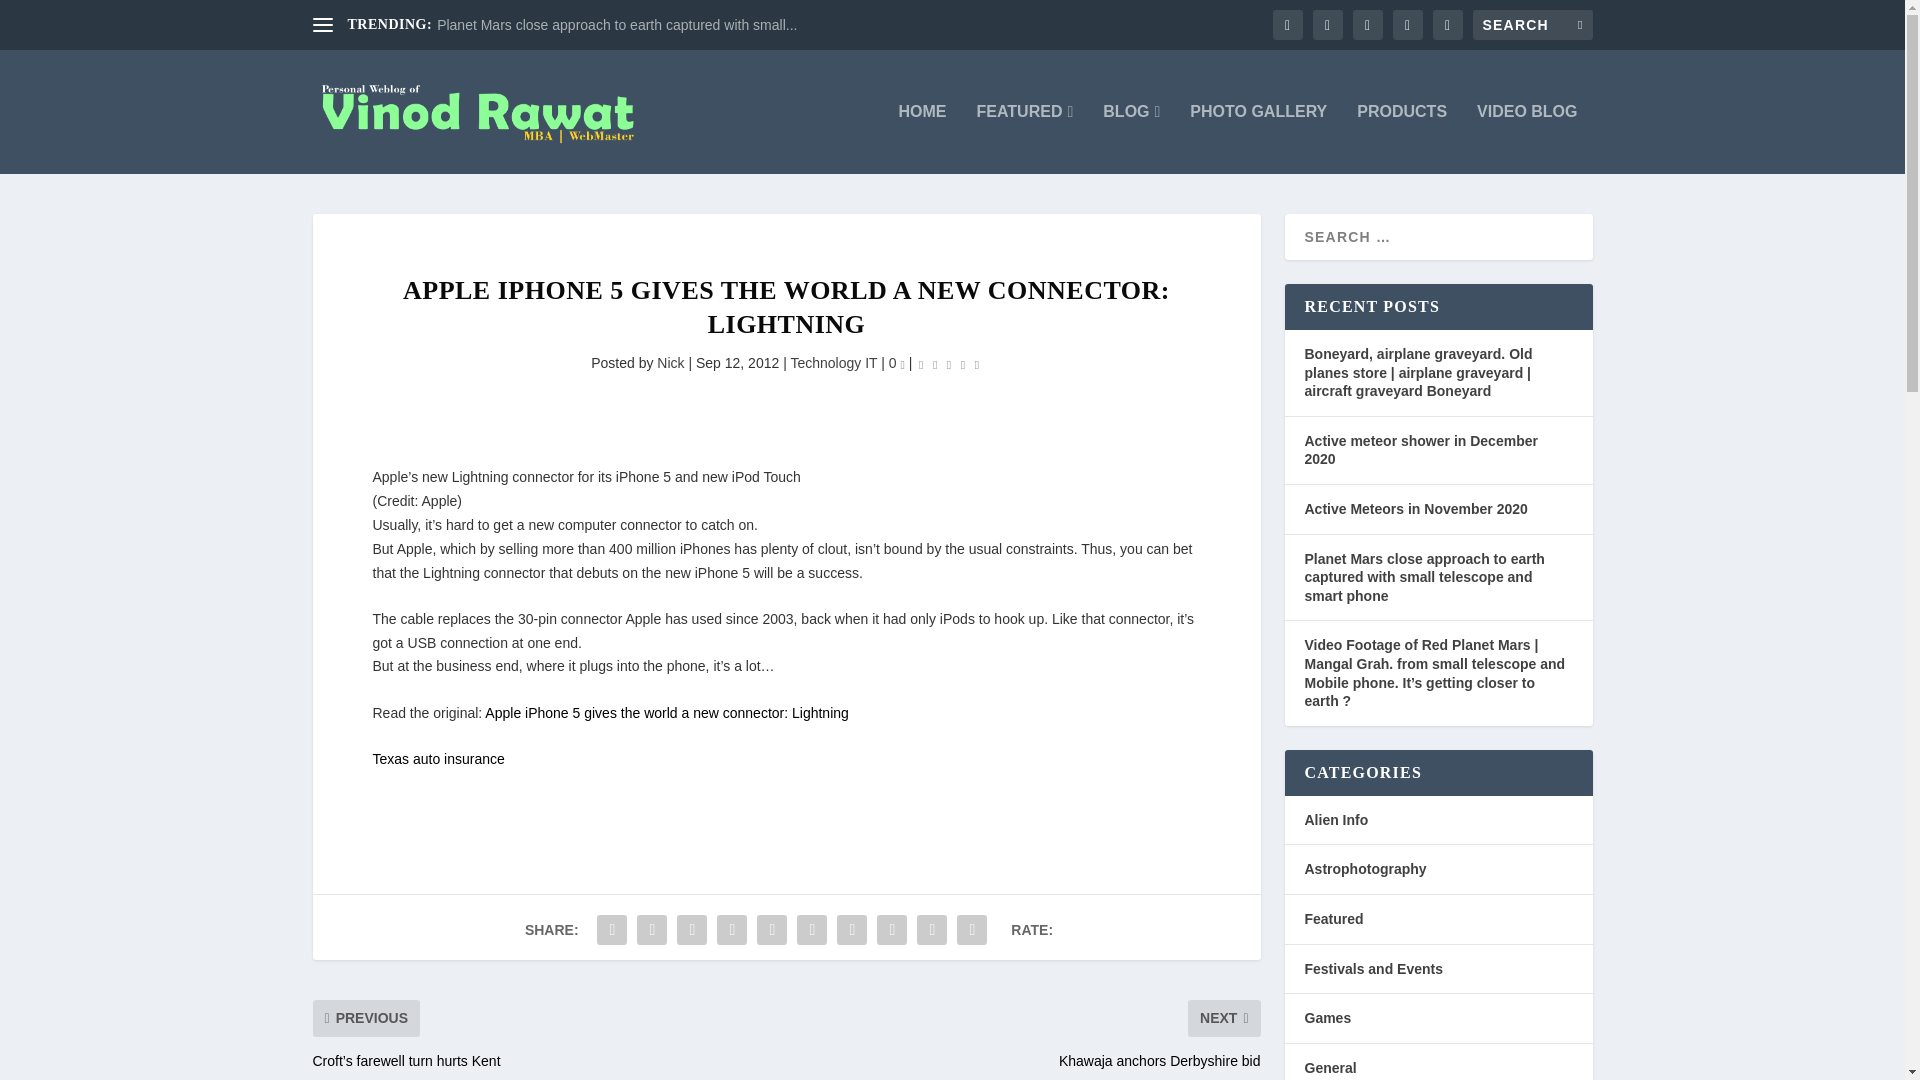 The image size is (1920, 1080). Describe the element at coordinates (1025, 138) in the screenshot. I see `FEATURED` at that location.